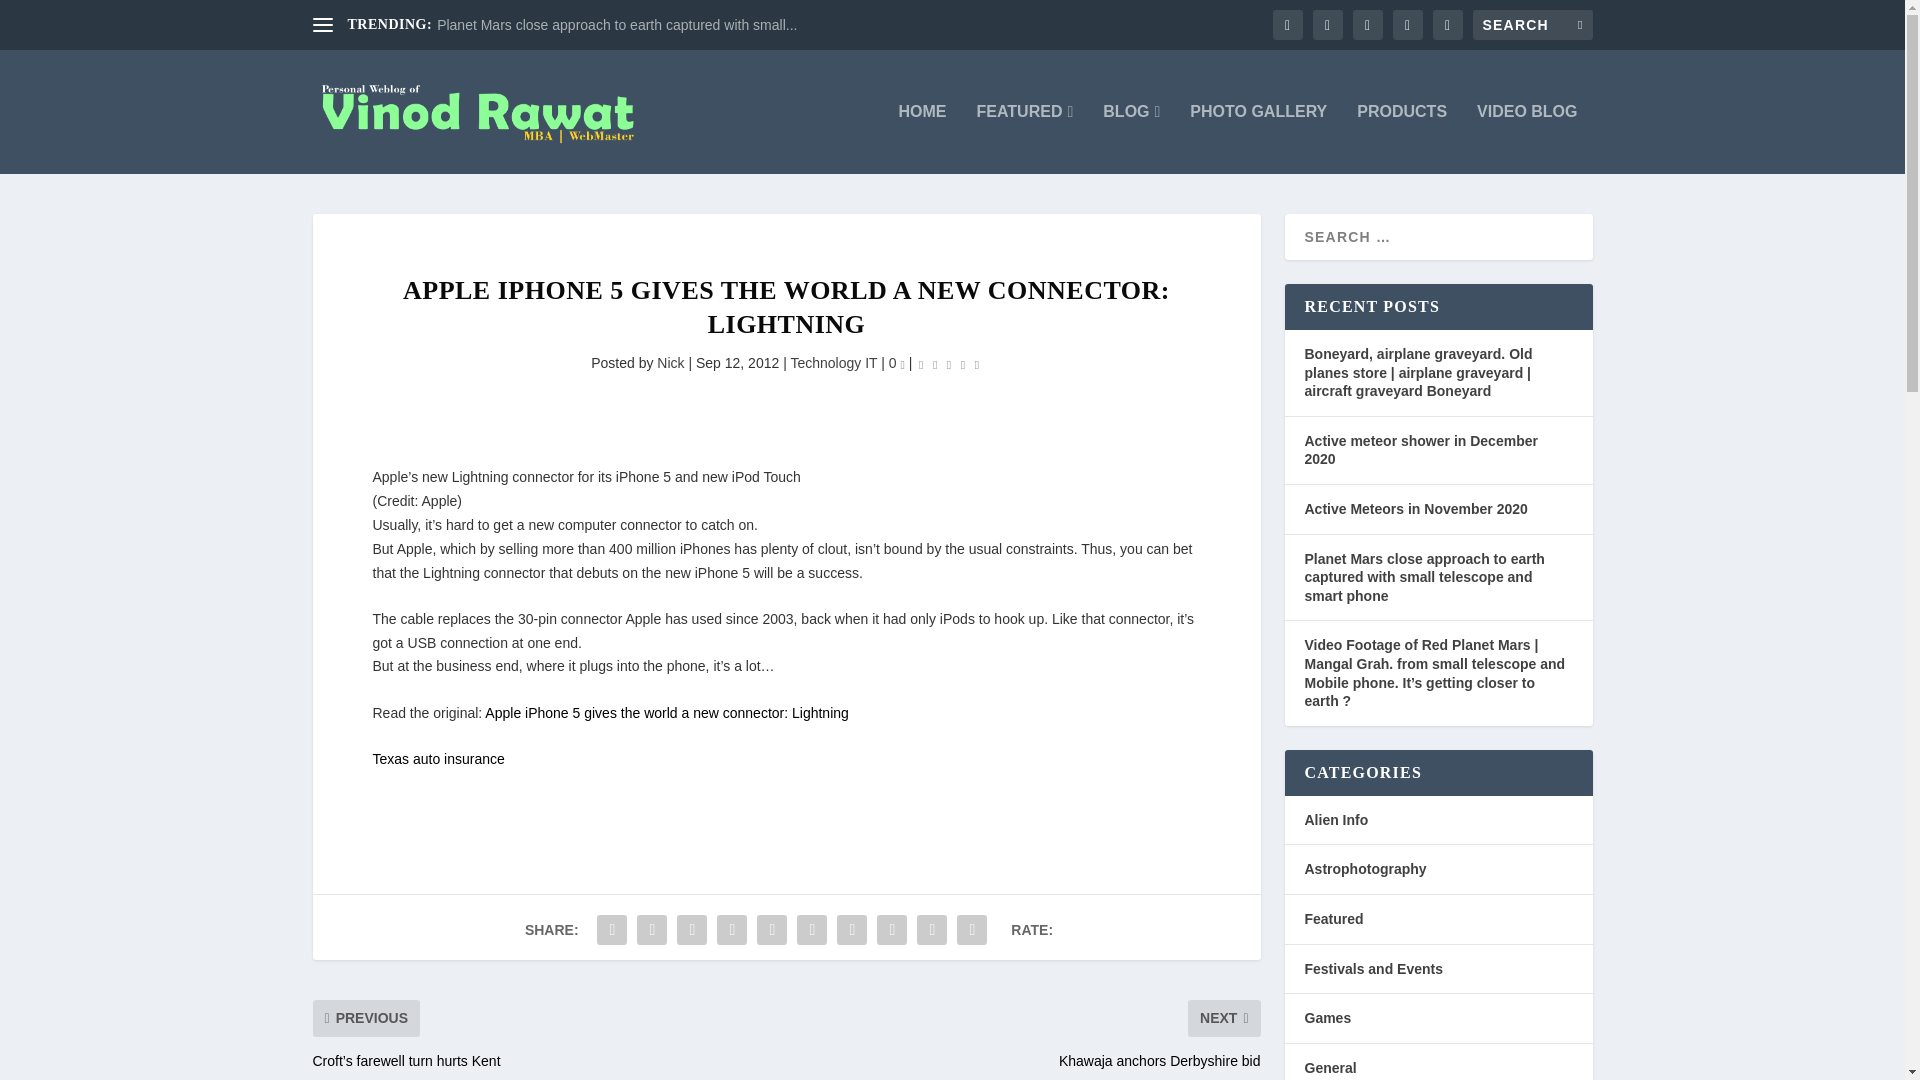 The image size is (1920, 1080). Describe the element at coordinates (1025, 138) in the screenshot. I see `FEATURED` at that location.